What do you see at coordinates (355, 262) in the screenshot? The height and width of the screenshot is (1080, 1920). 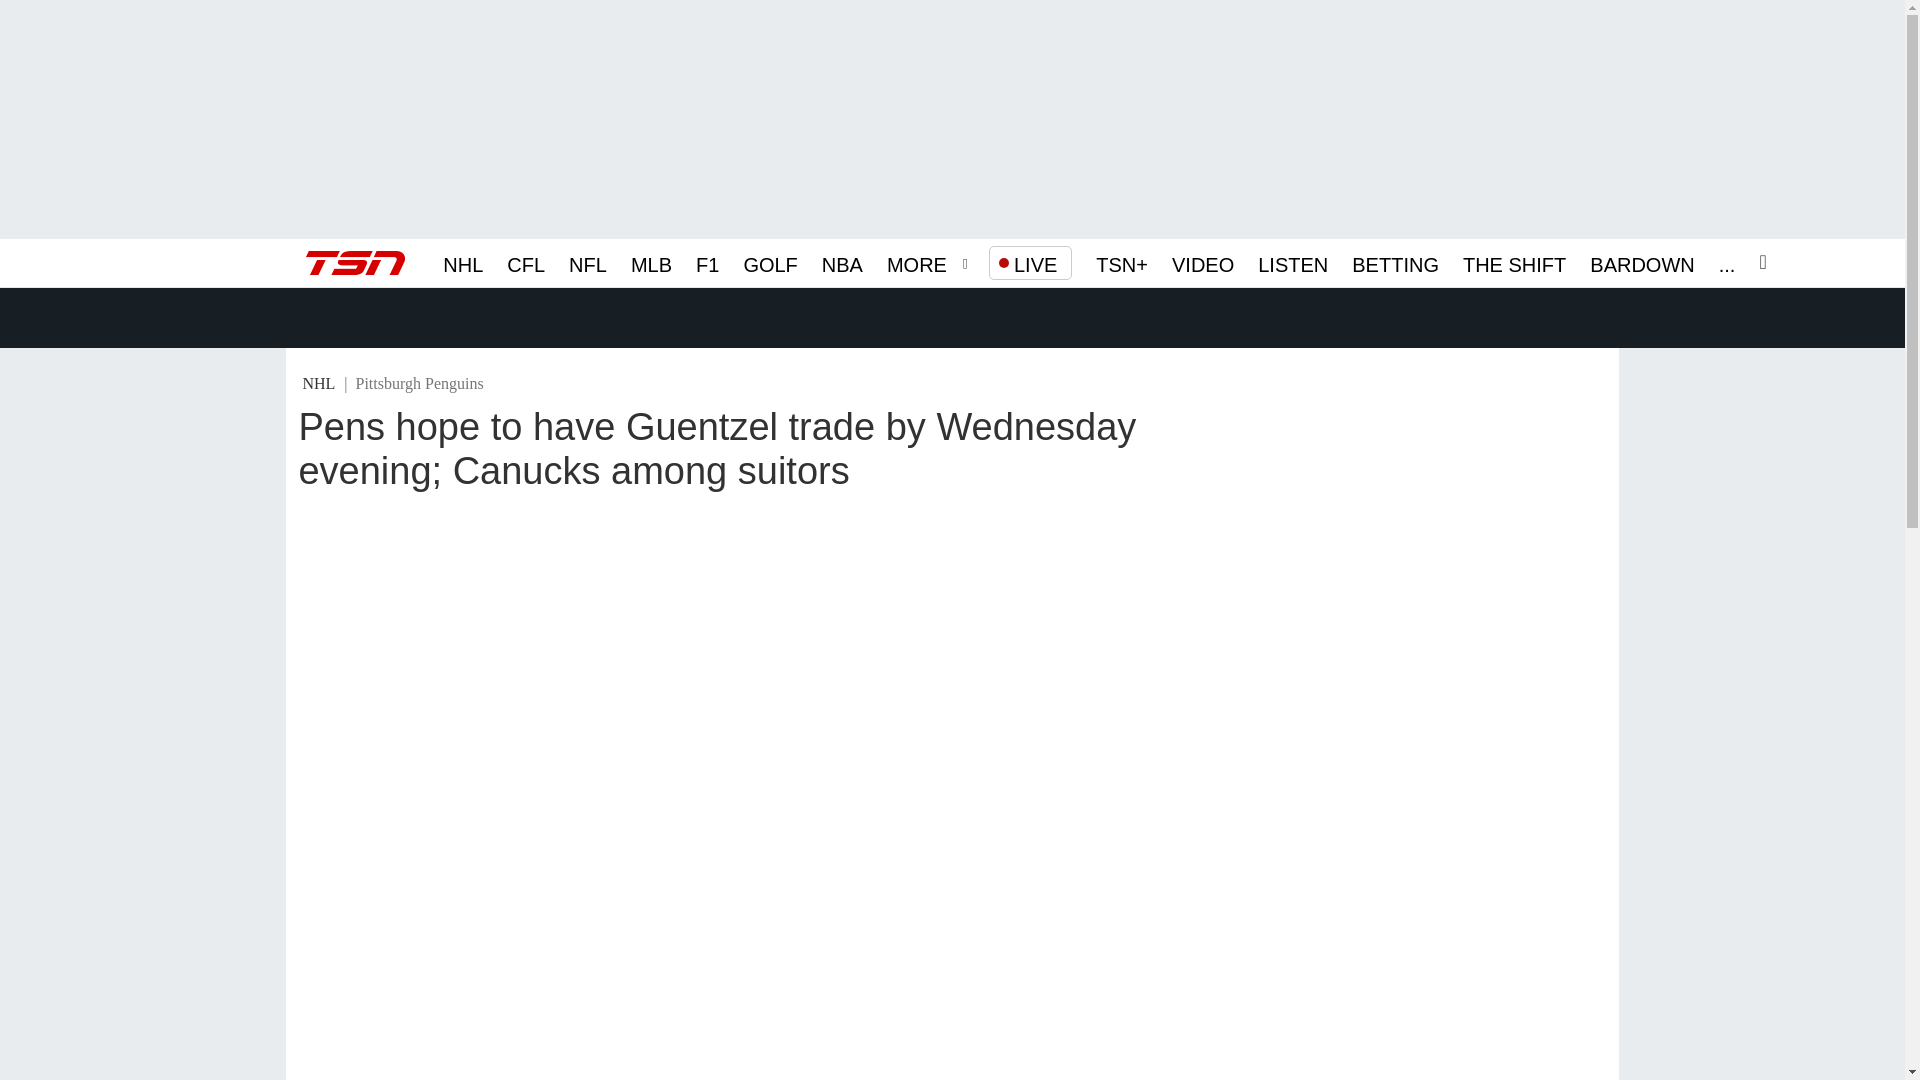 I see `TSN` at bounding box center [355, 262].